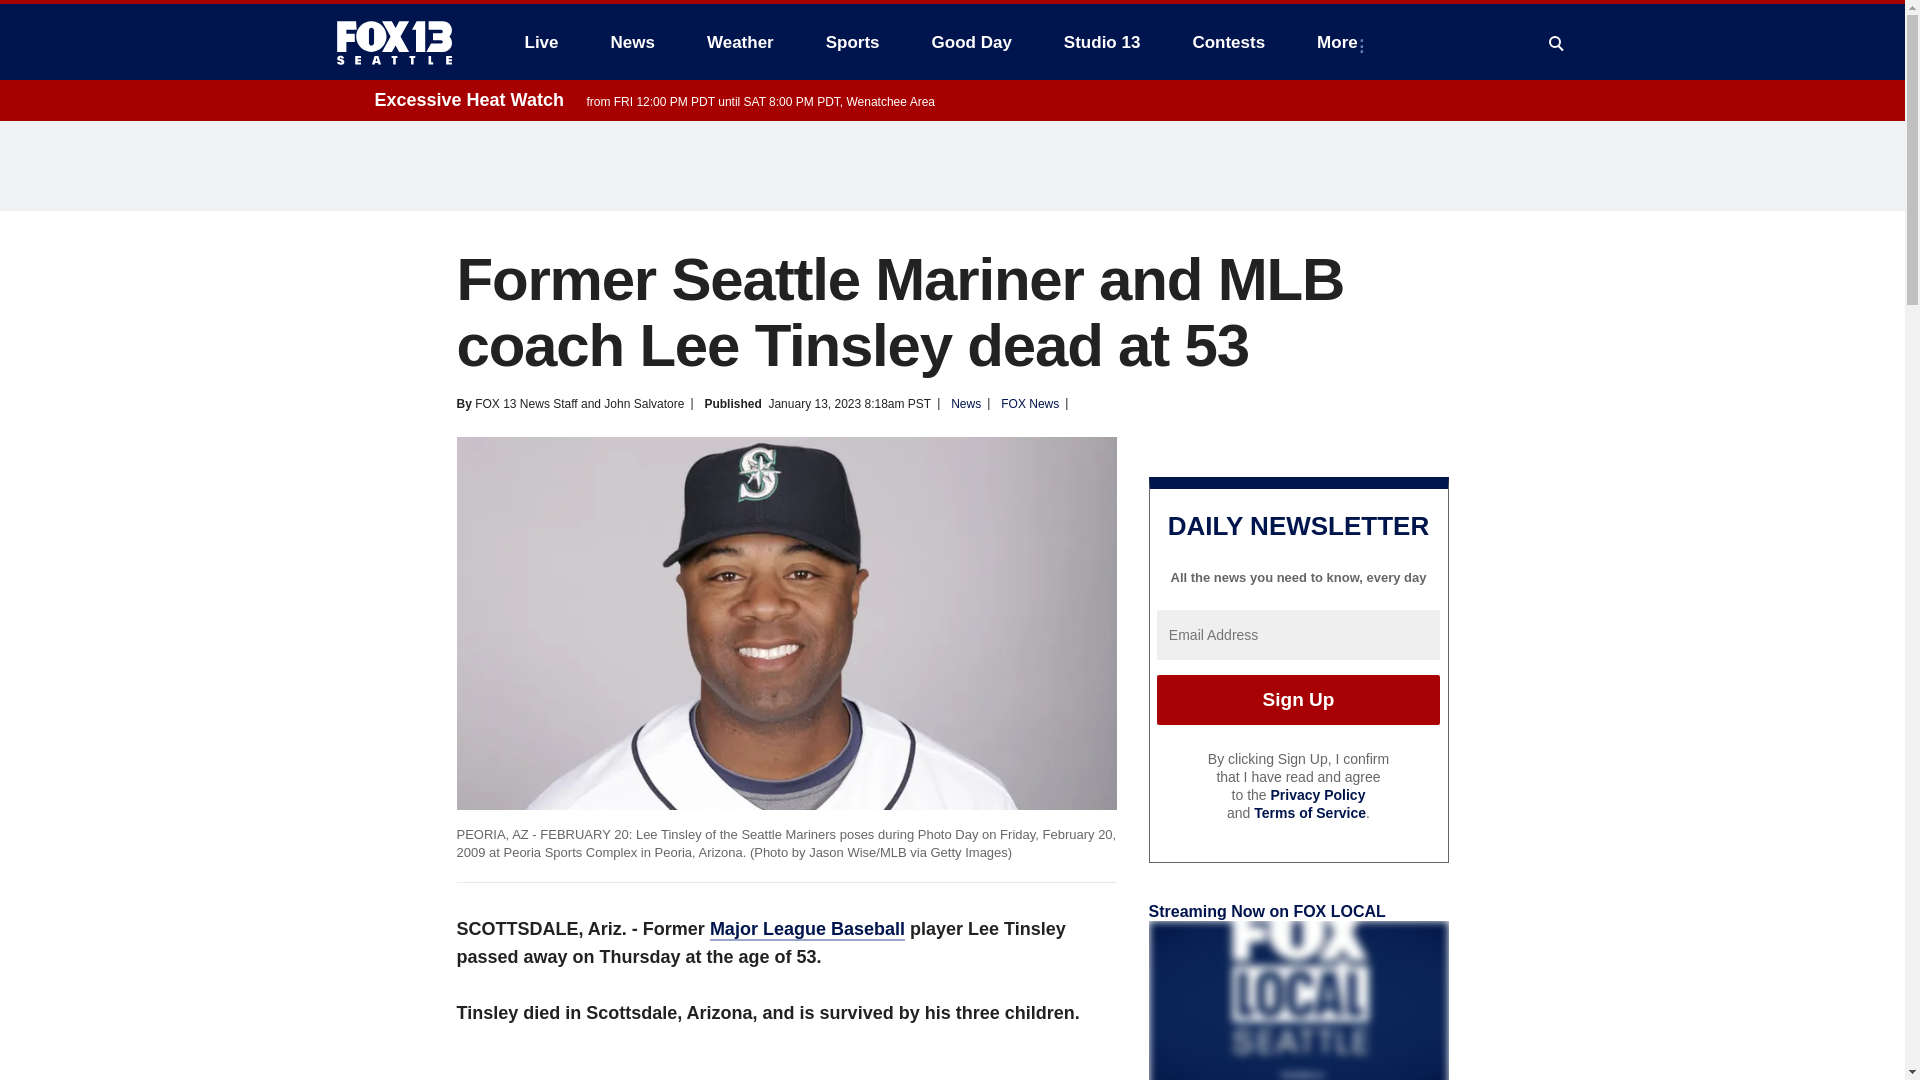 Image resolution: width=1920 pixels, height=1080 pixels. Describe the element at coordinates (740, 42) in the screenshot. I see `Weather` at that location.